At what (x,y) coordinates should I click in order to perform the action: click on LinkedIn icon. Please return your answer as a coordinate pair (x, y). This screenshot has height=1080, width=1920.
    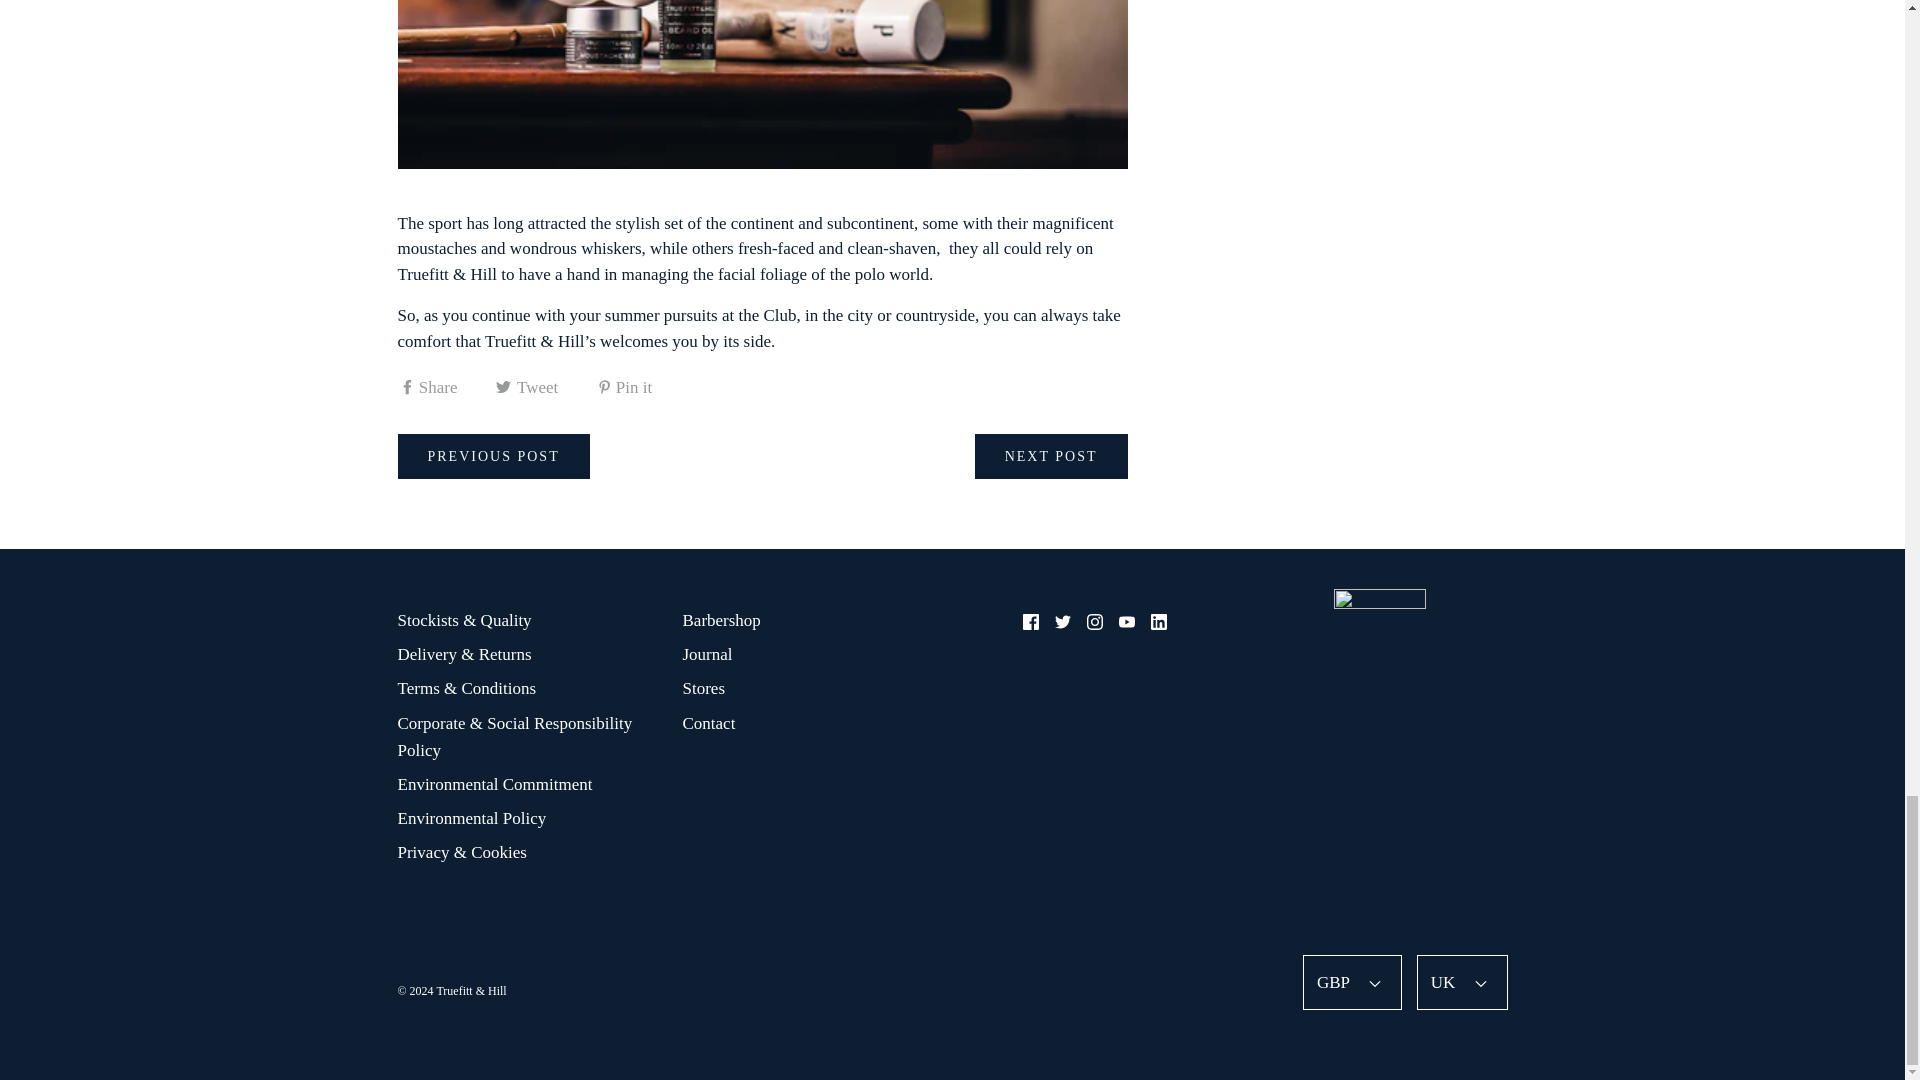
    Looking at the image, I should click on (1158, 622).